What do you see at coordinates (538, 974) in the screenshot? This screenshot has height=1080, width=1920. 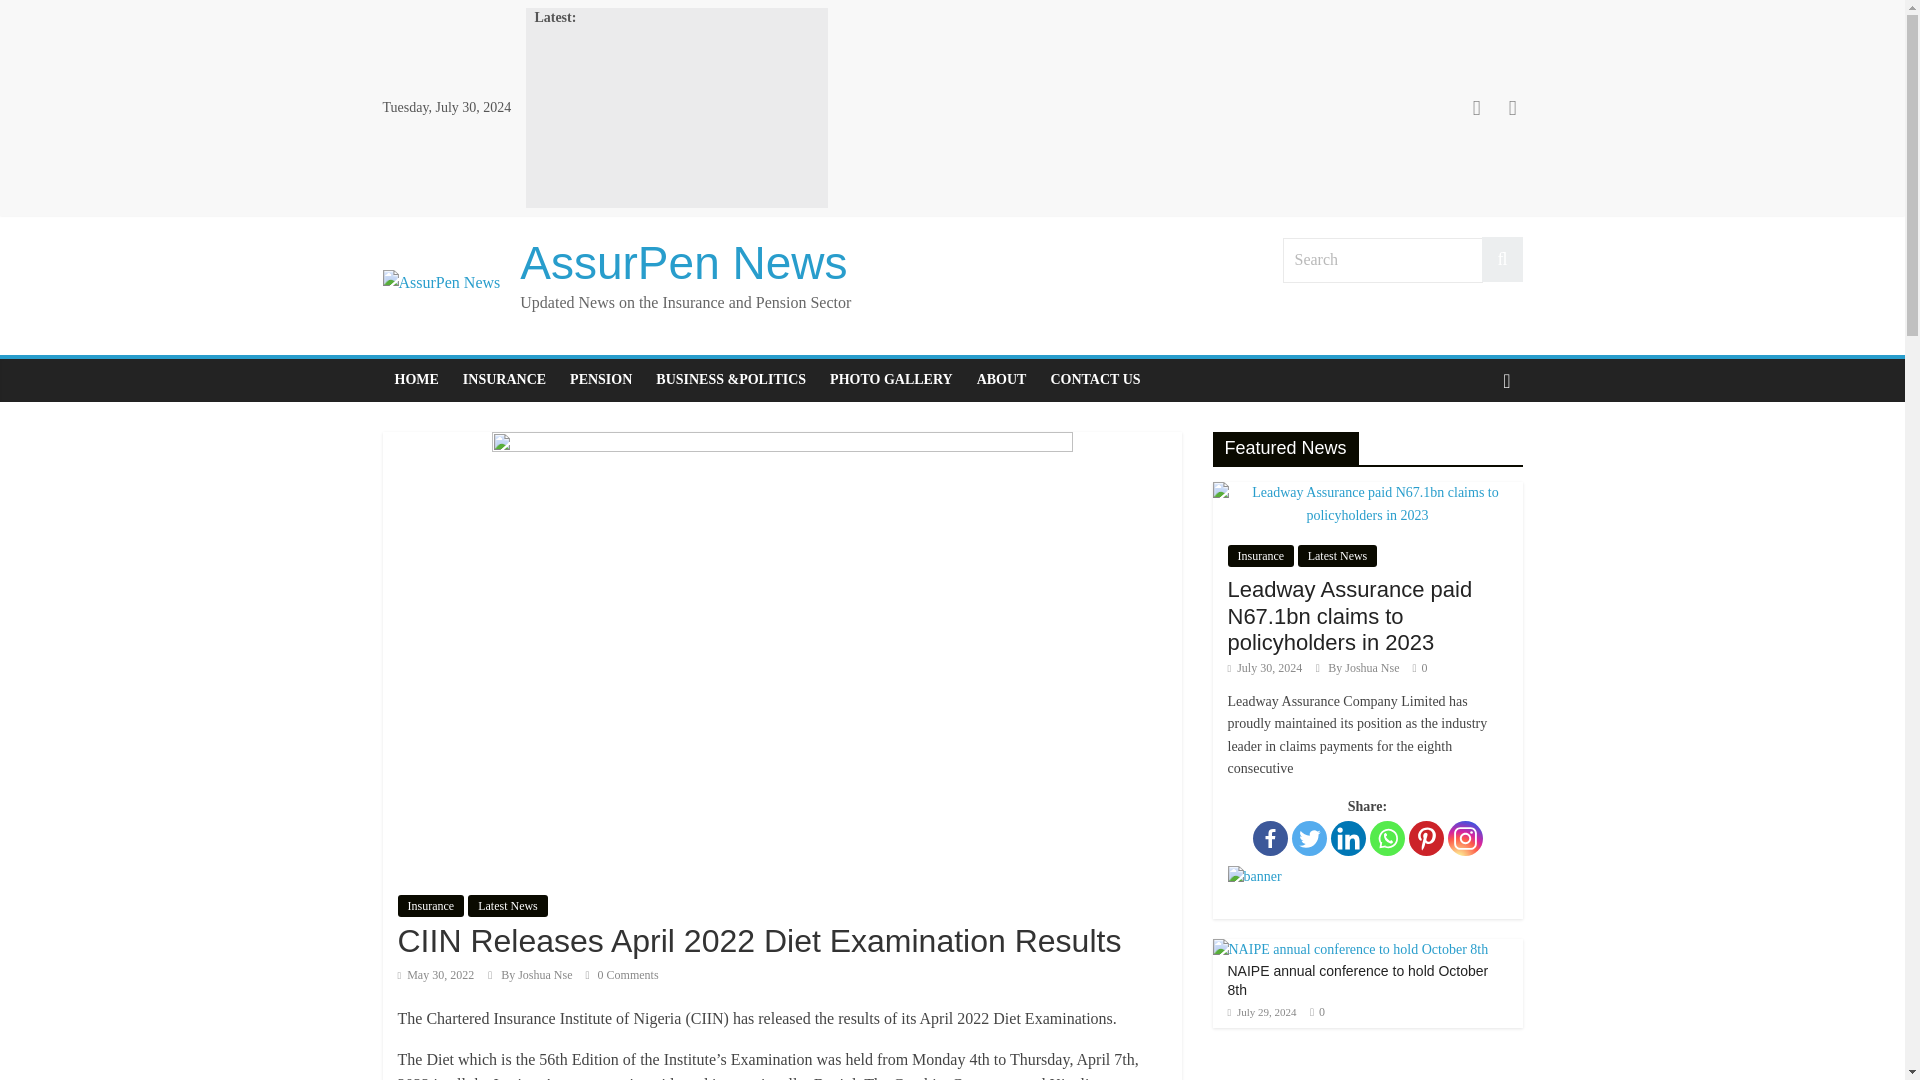 I see `By Joshua Nse` at bounding box center [538, 974].